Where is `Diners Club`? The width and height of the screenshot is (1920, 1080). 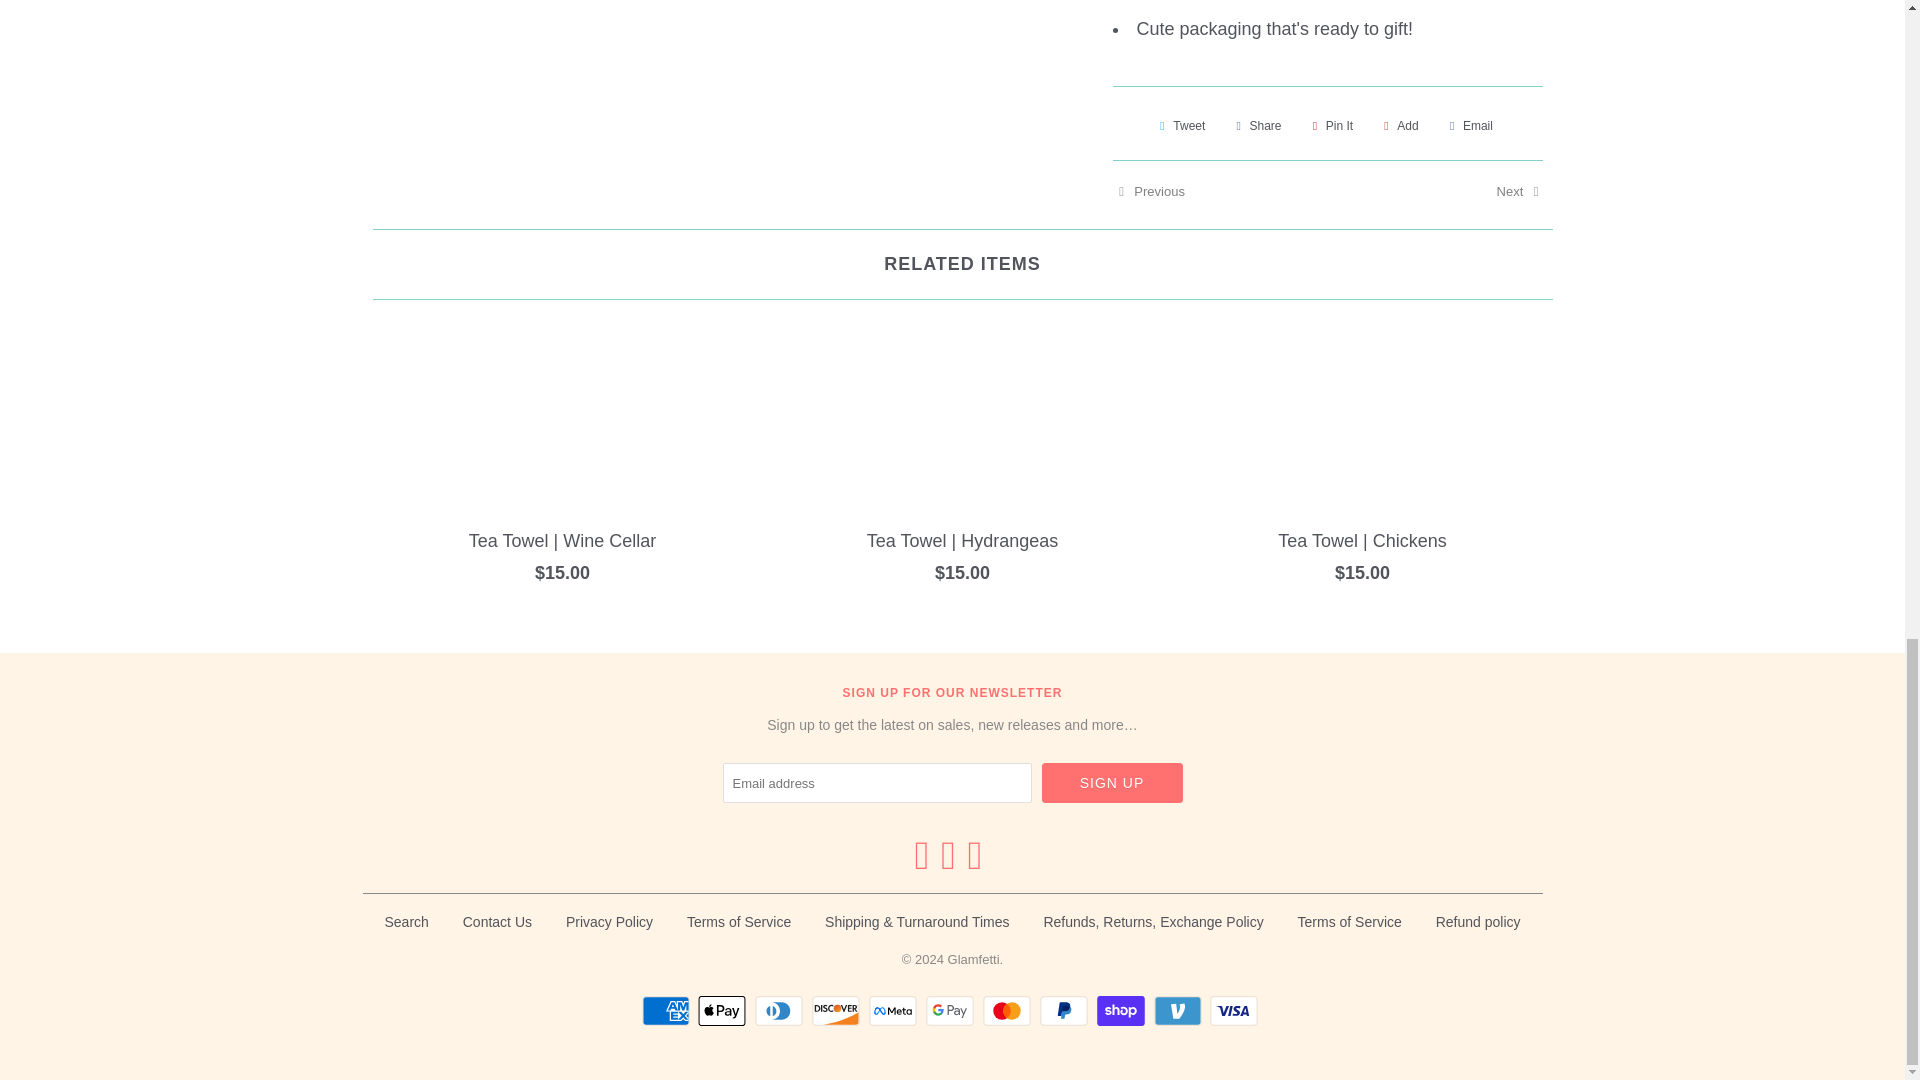
Diners Club is located at coordinates (781, 1010).